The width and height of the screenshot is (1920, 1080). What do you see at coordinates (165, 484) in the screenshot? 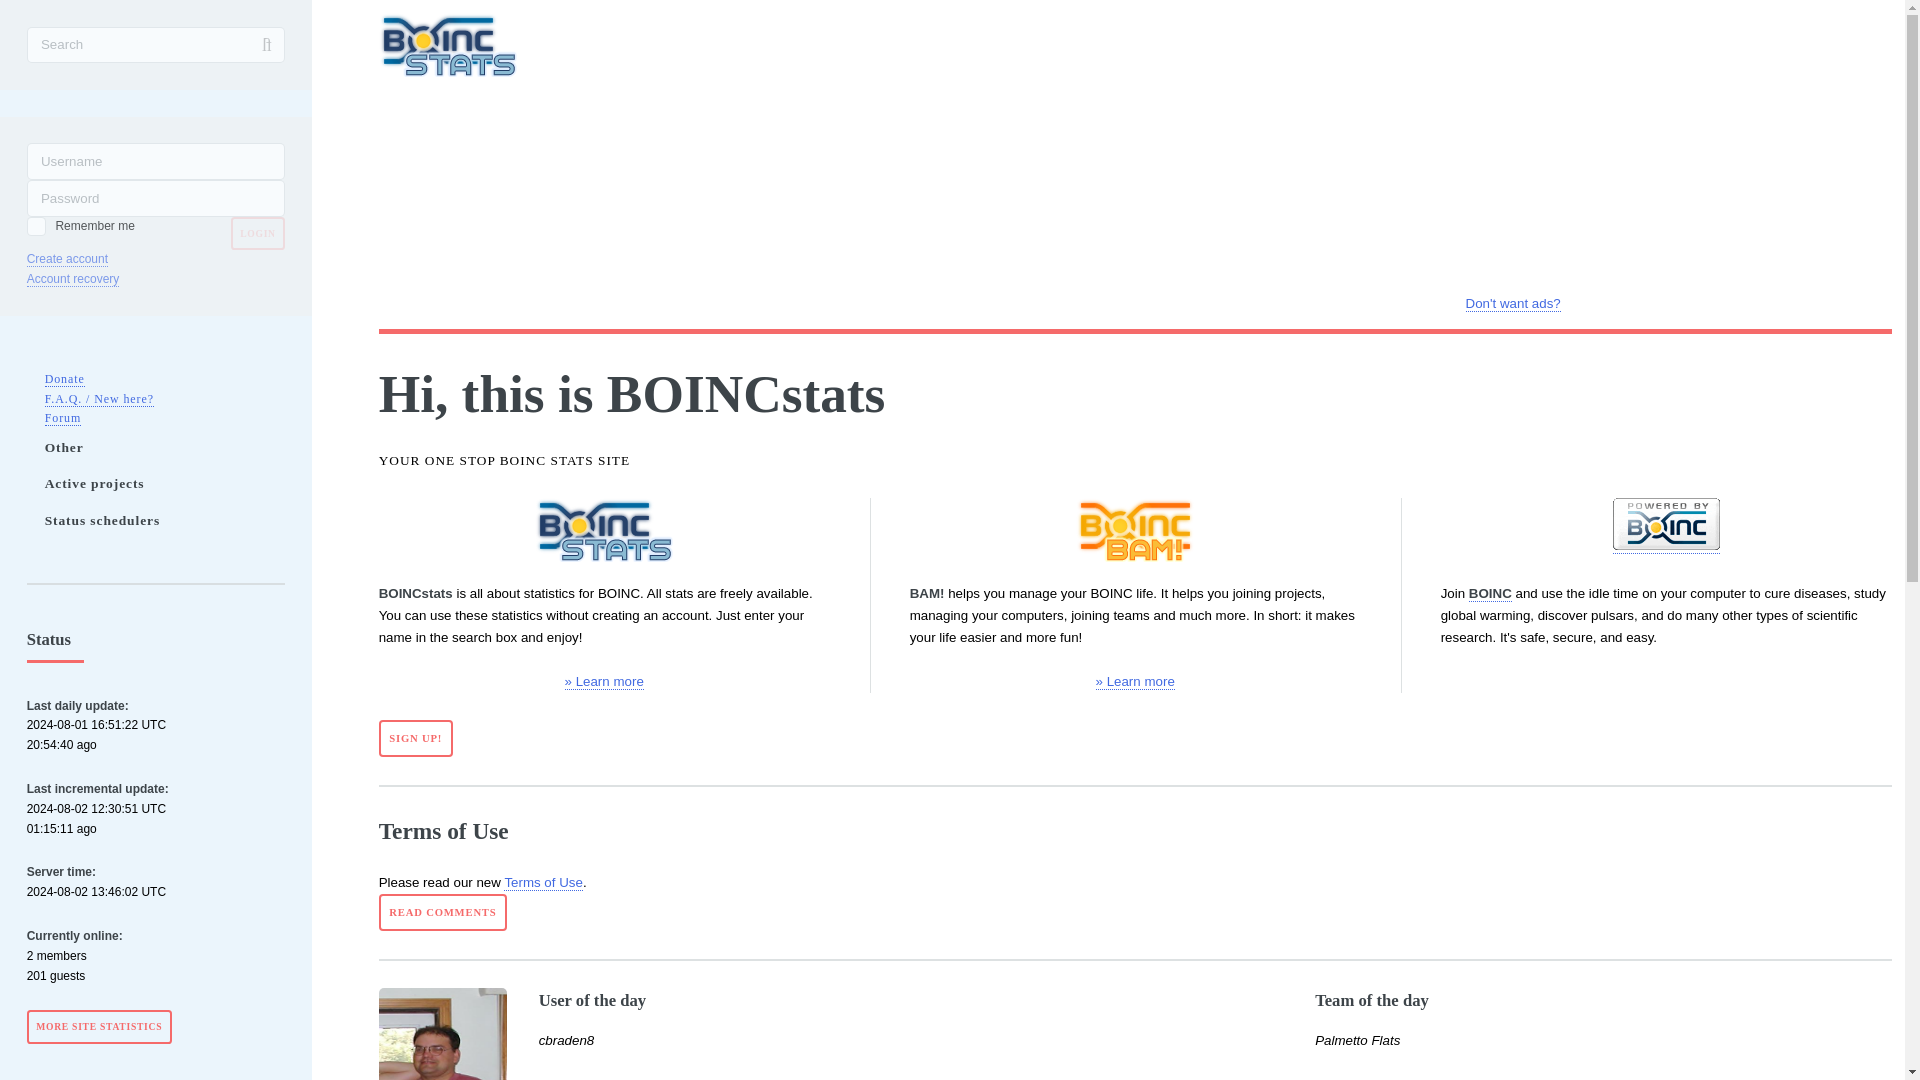
I see `Active projects` at bounding box center [165, 484].